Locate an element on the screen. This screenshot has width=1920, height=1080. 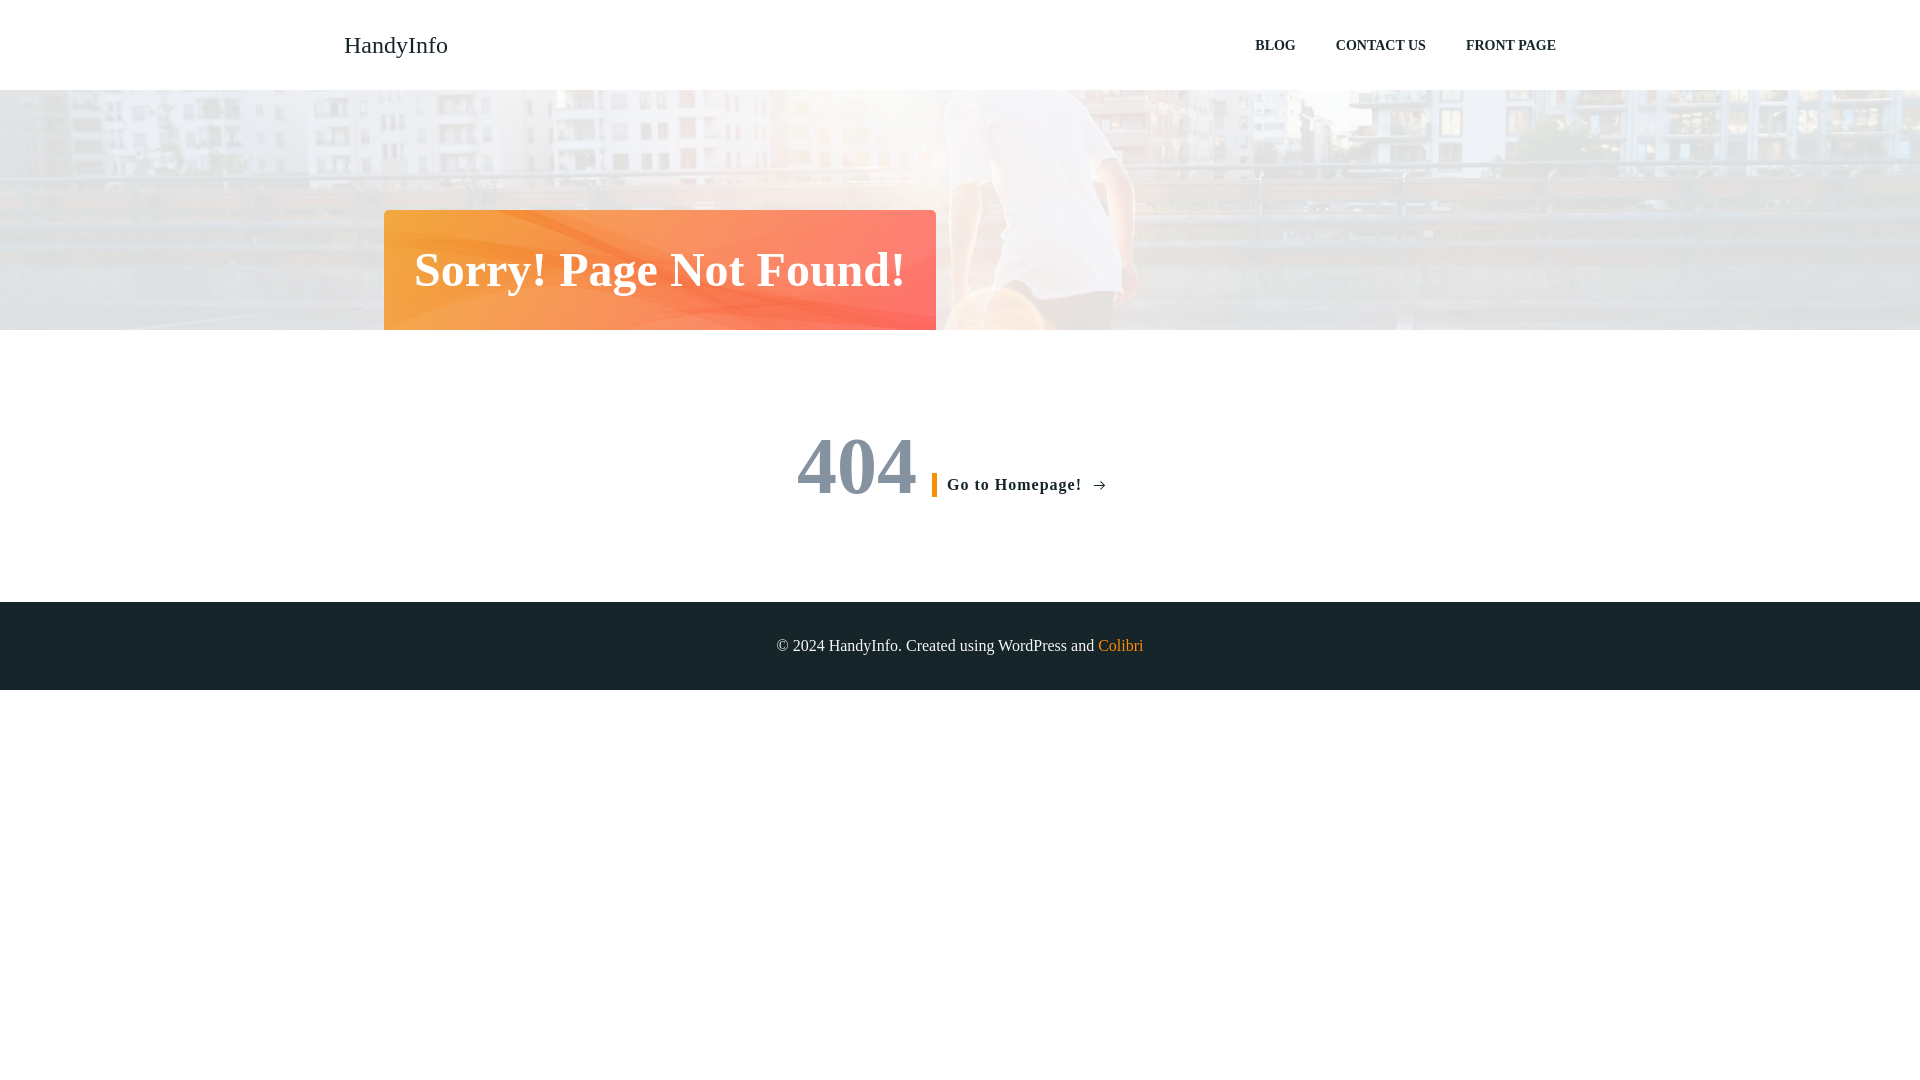
FRONT PAGE is located at coordinates (1510, 44).